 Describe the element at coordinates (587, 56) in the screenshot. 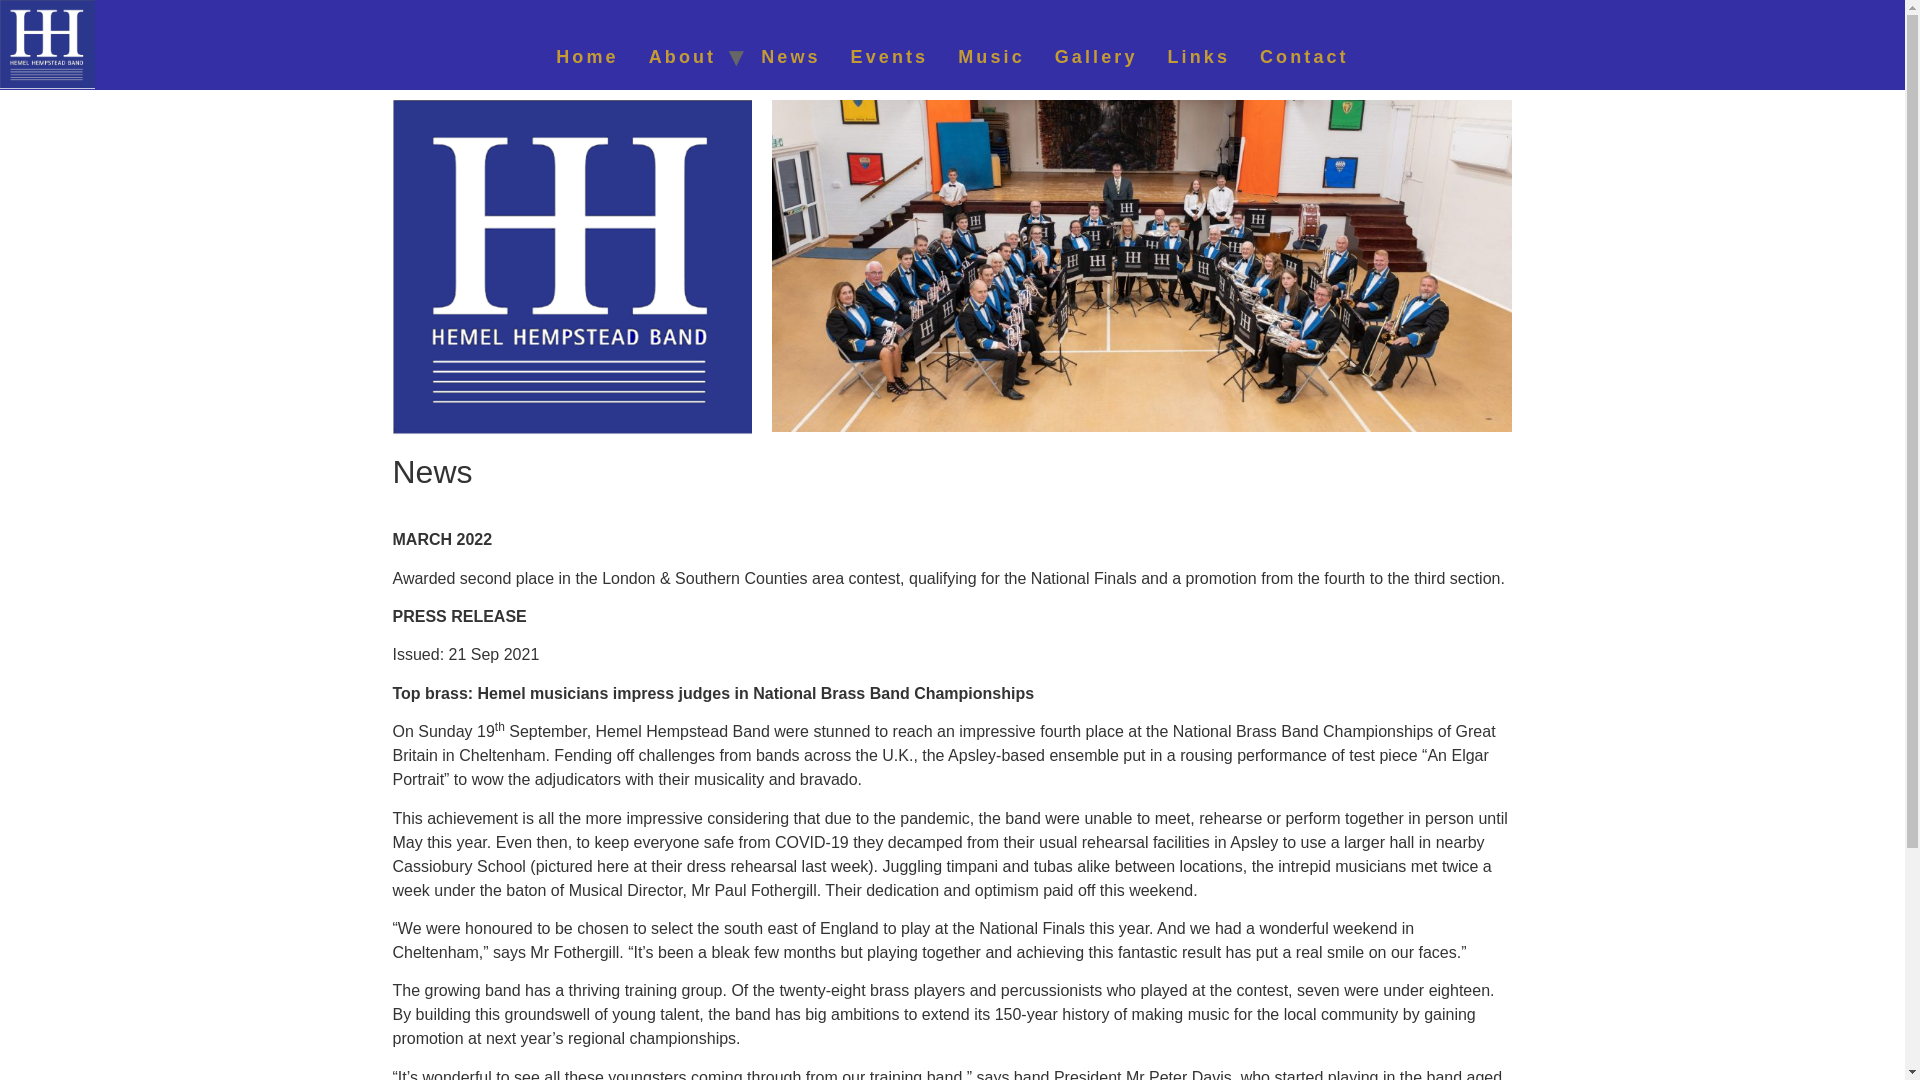

I see `Home` at that location.